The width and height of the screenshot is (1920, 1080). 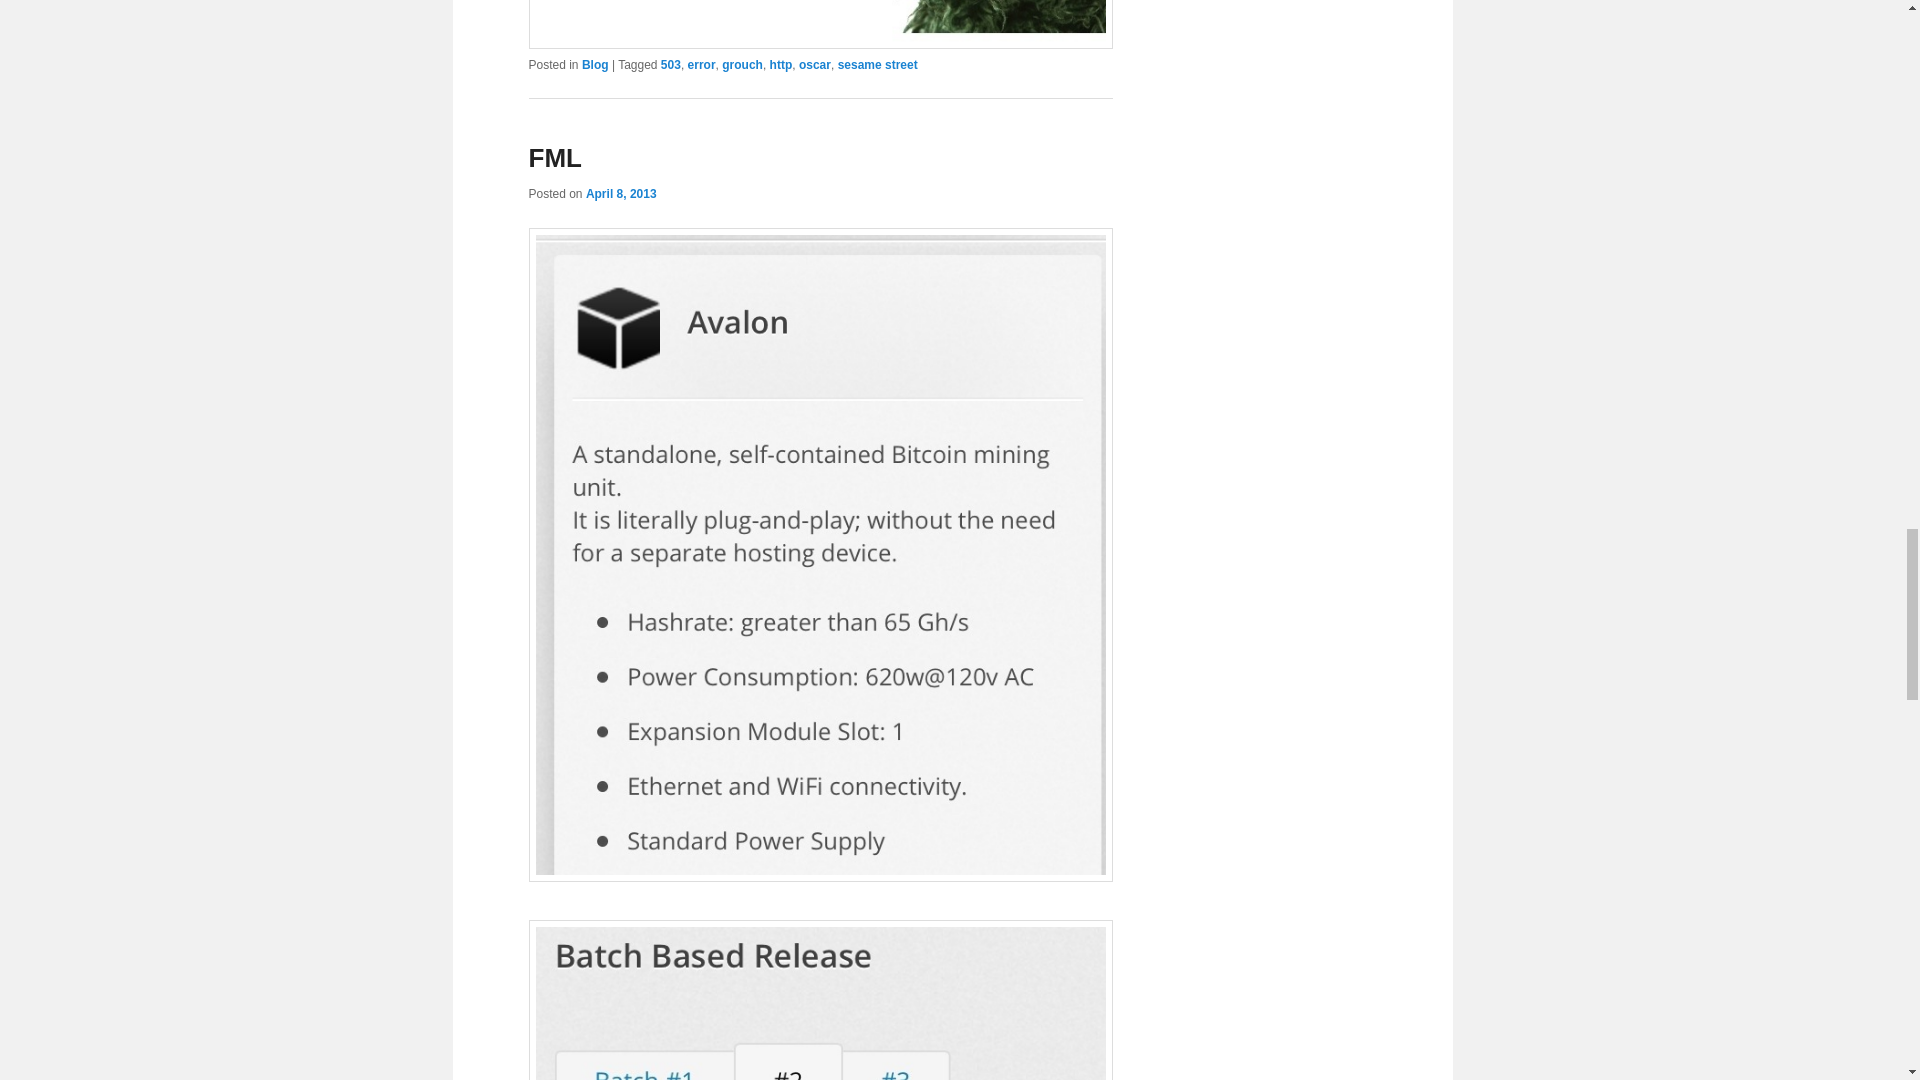 I want to click on http, so click(x=780, y=65).